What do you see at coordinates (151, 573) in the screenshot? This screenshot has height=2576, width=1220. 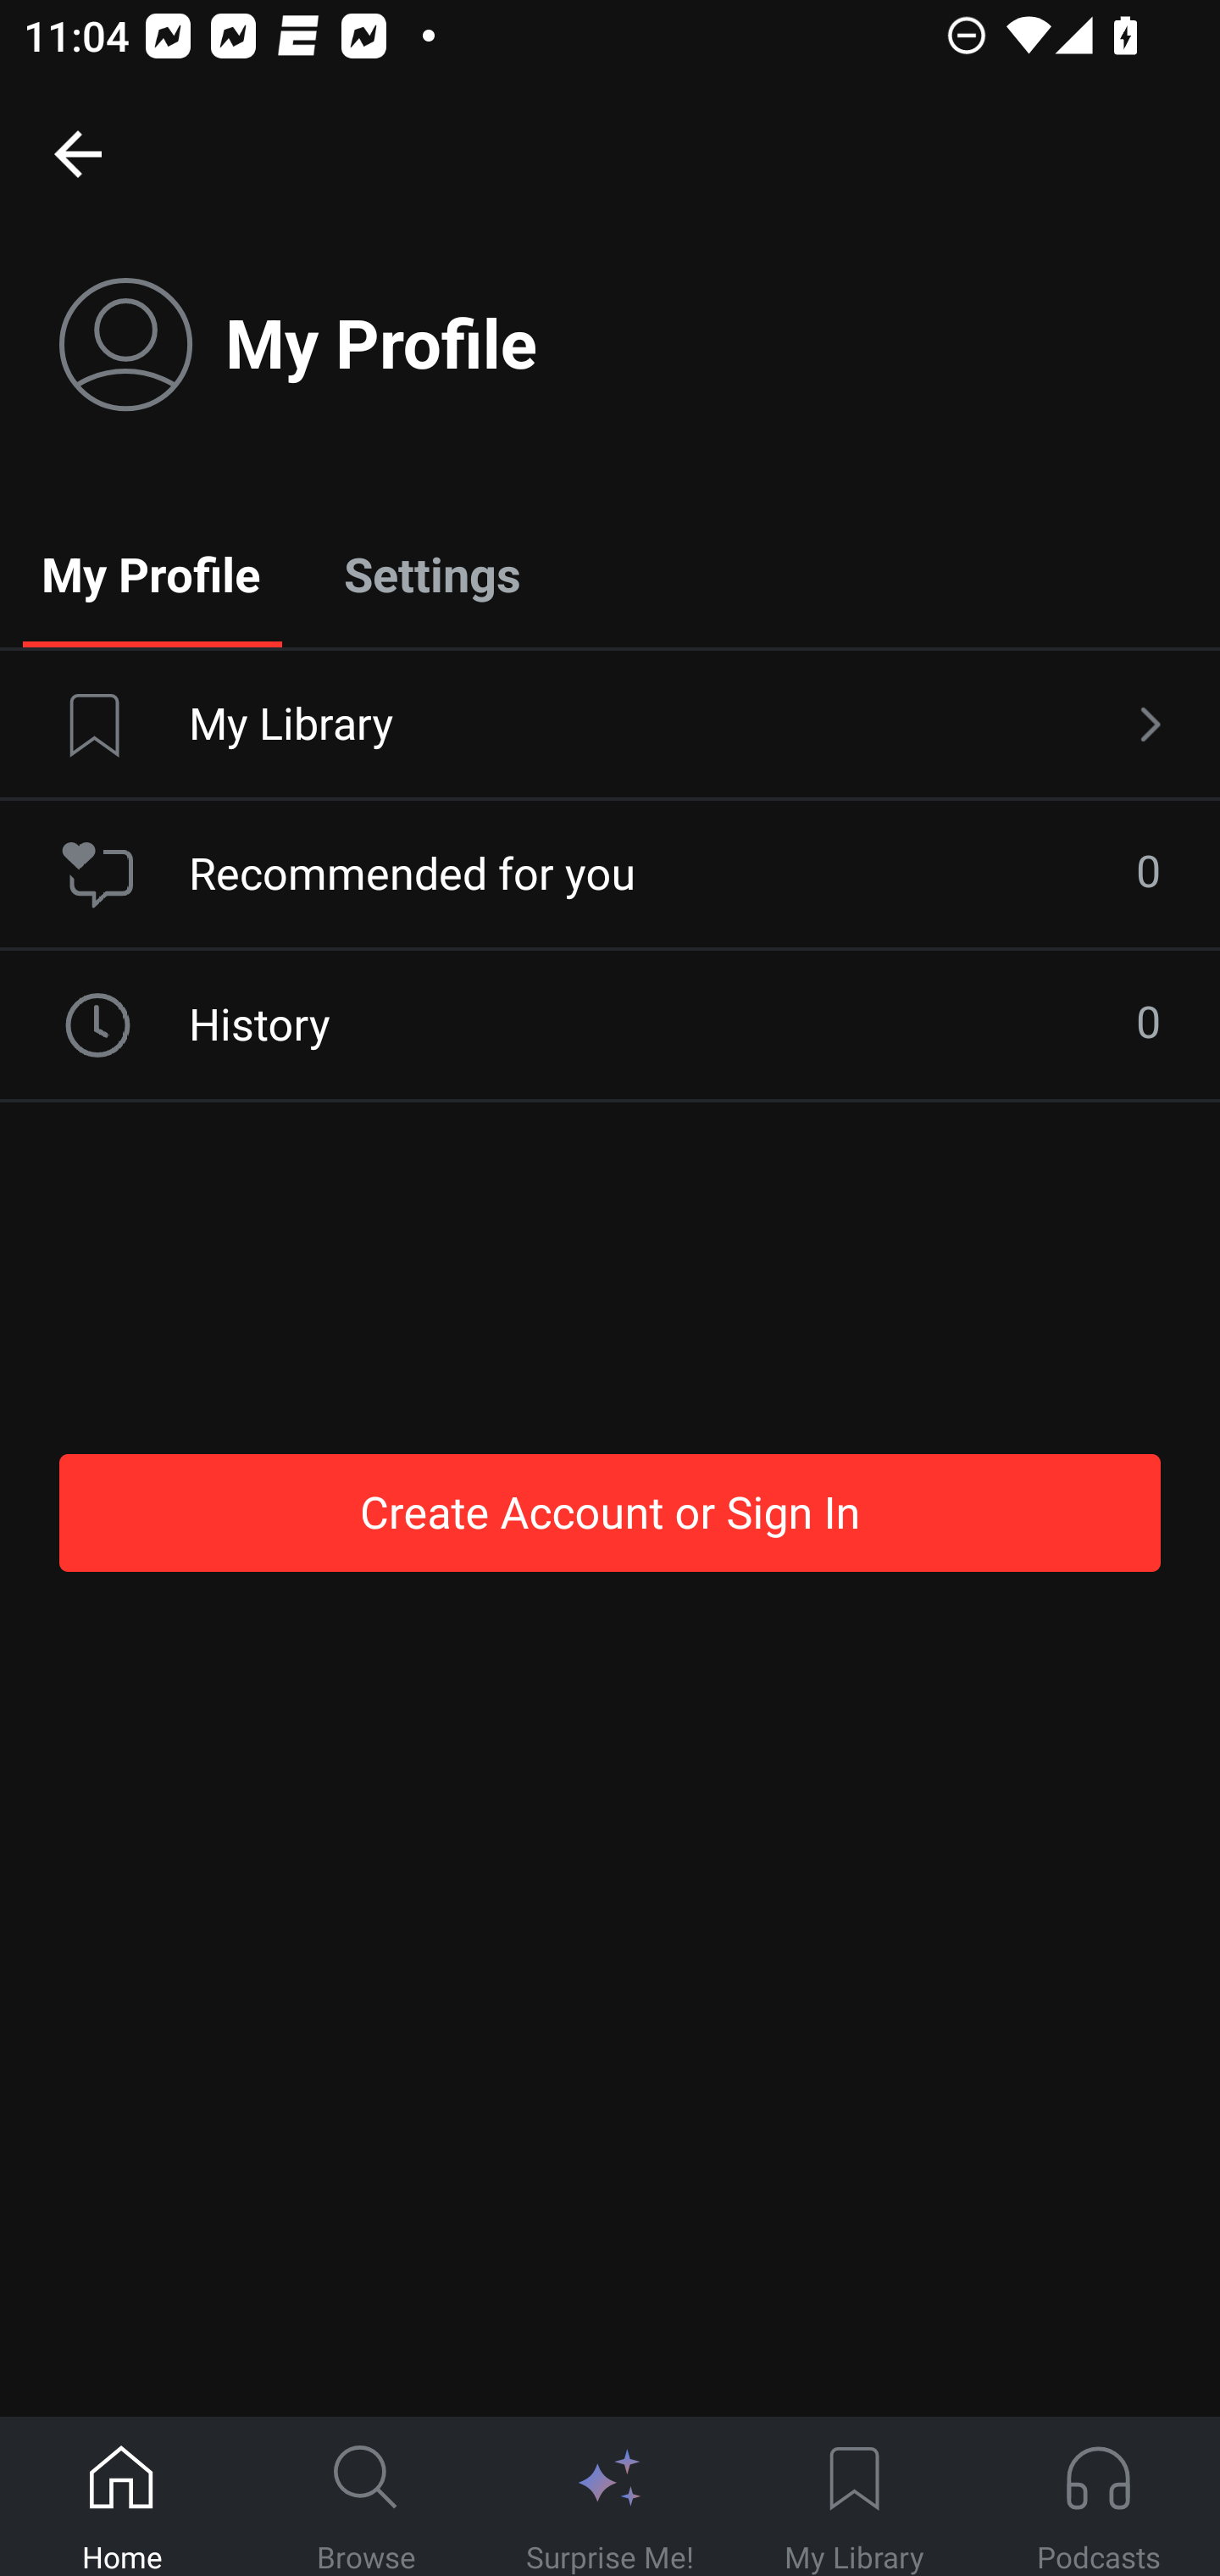 I see `My Profile` at bounding box center [151, 573].